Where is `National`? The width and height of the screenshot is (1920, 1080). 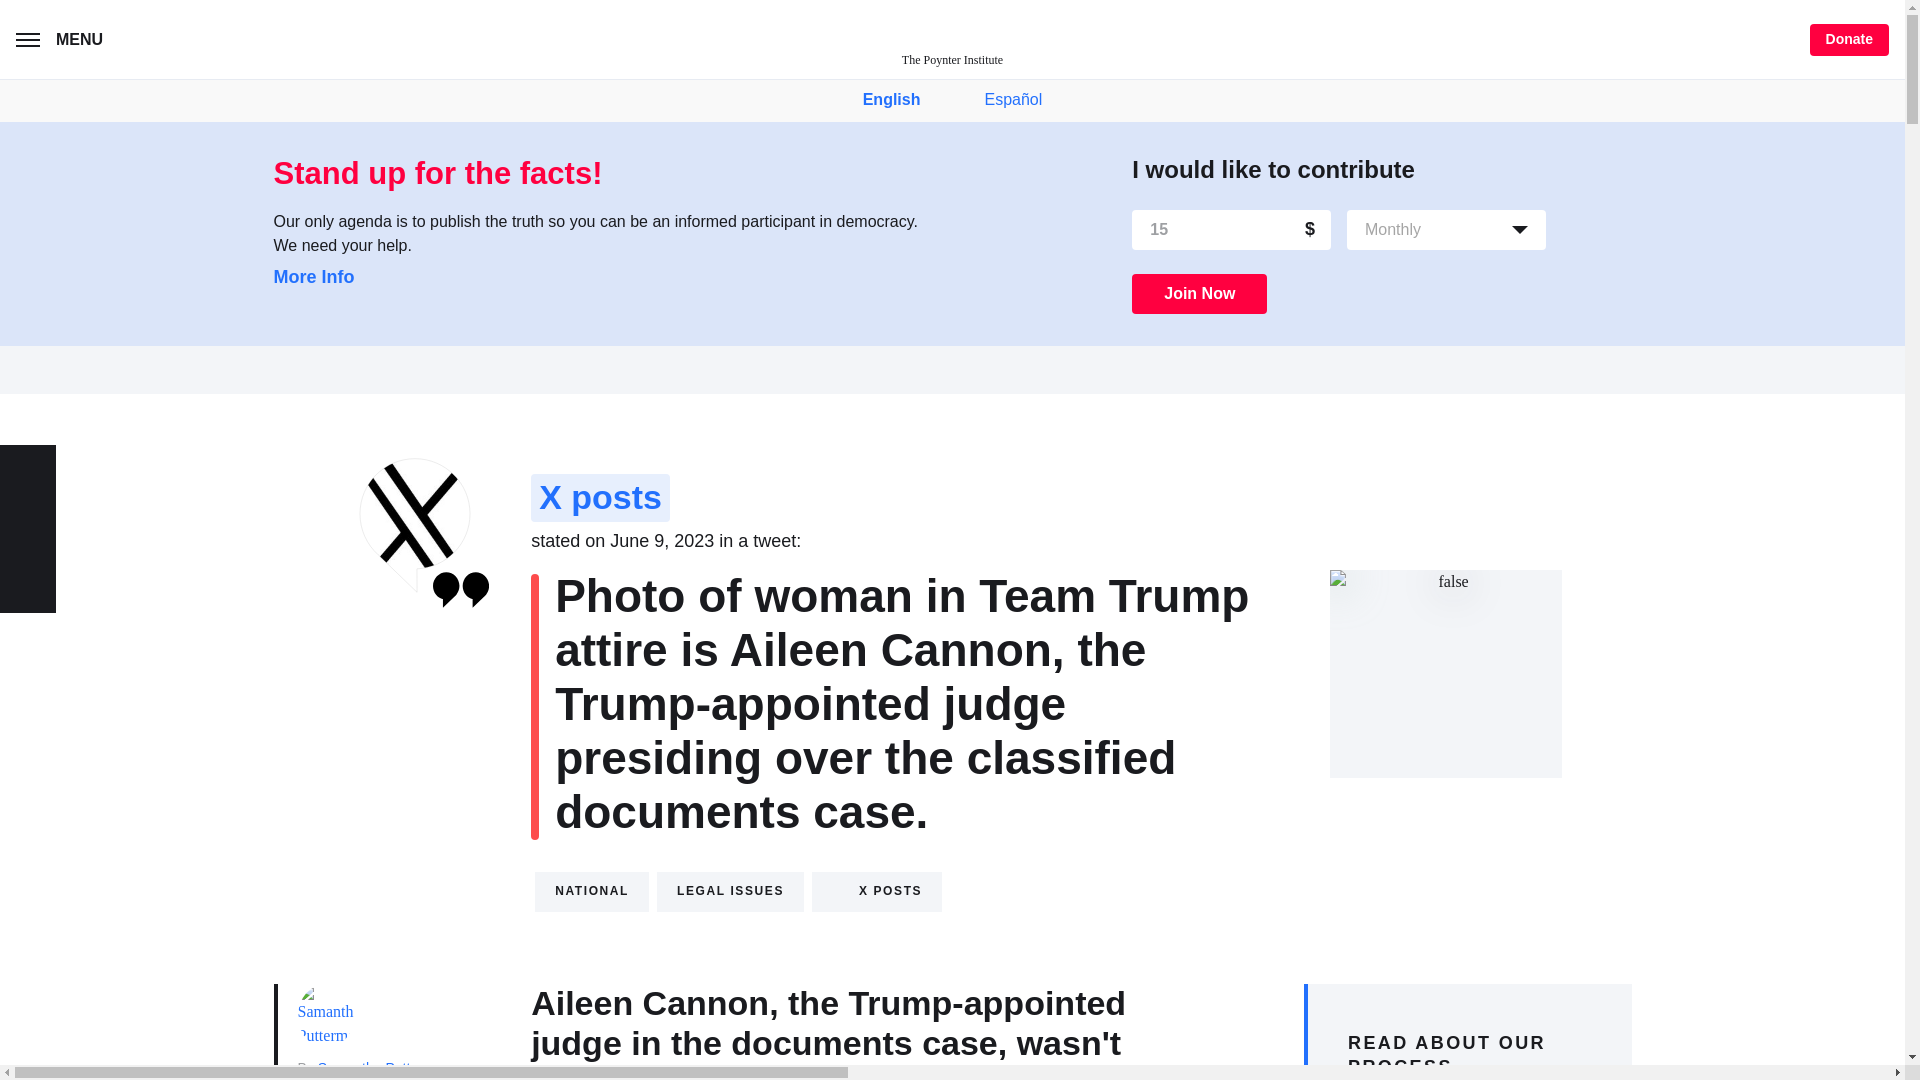 National is located at coordinates (592, 891).